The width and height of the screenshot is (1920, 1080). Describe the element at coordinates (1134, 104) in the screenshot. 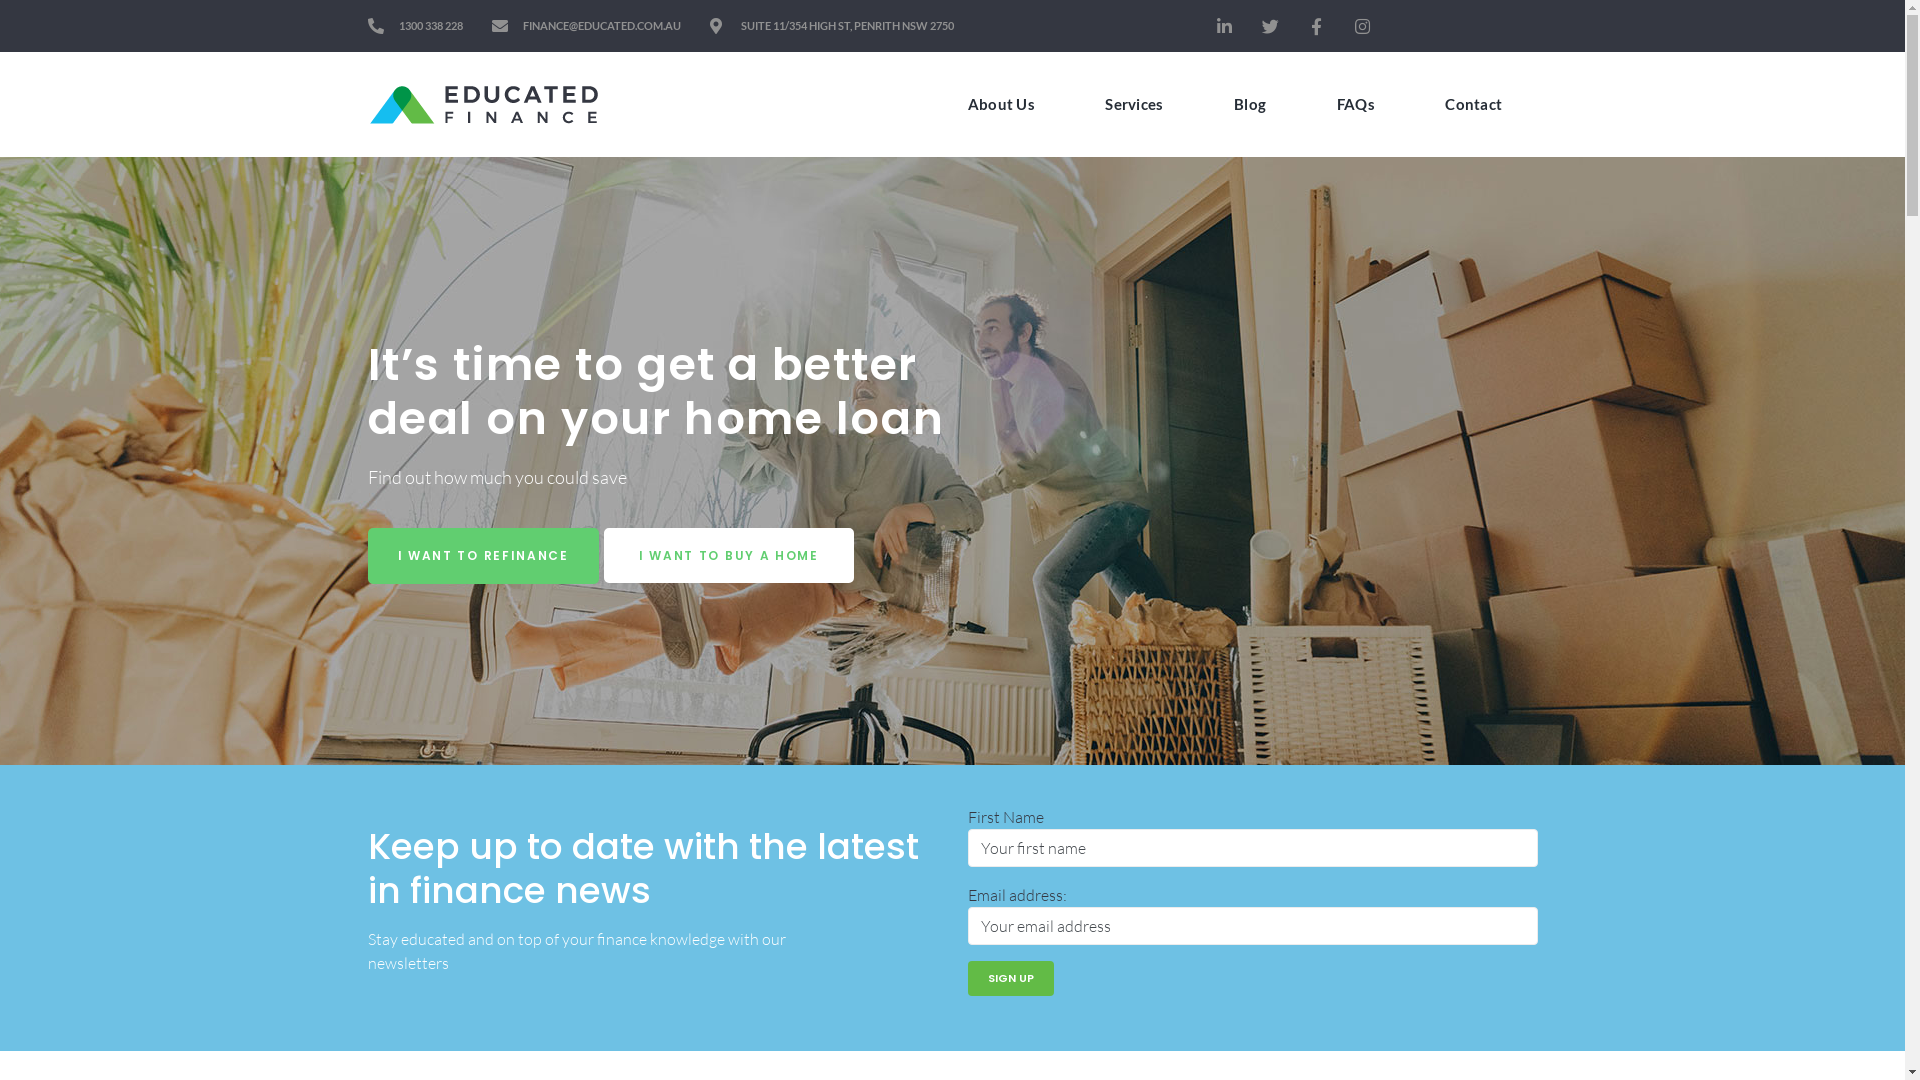

I see `Services` at that location.